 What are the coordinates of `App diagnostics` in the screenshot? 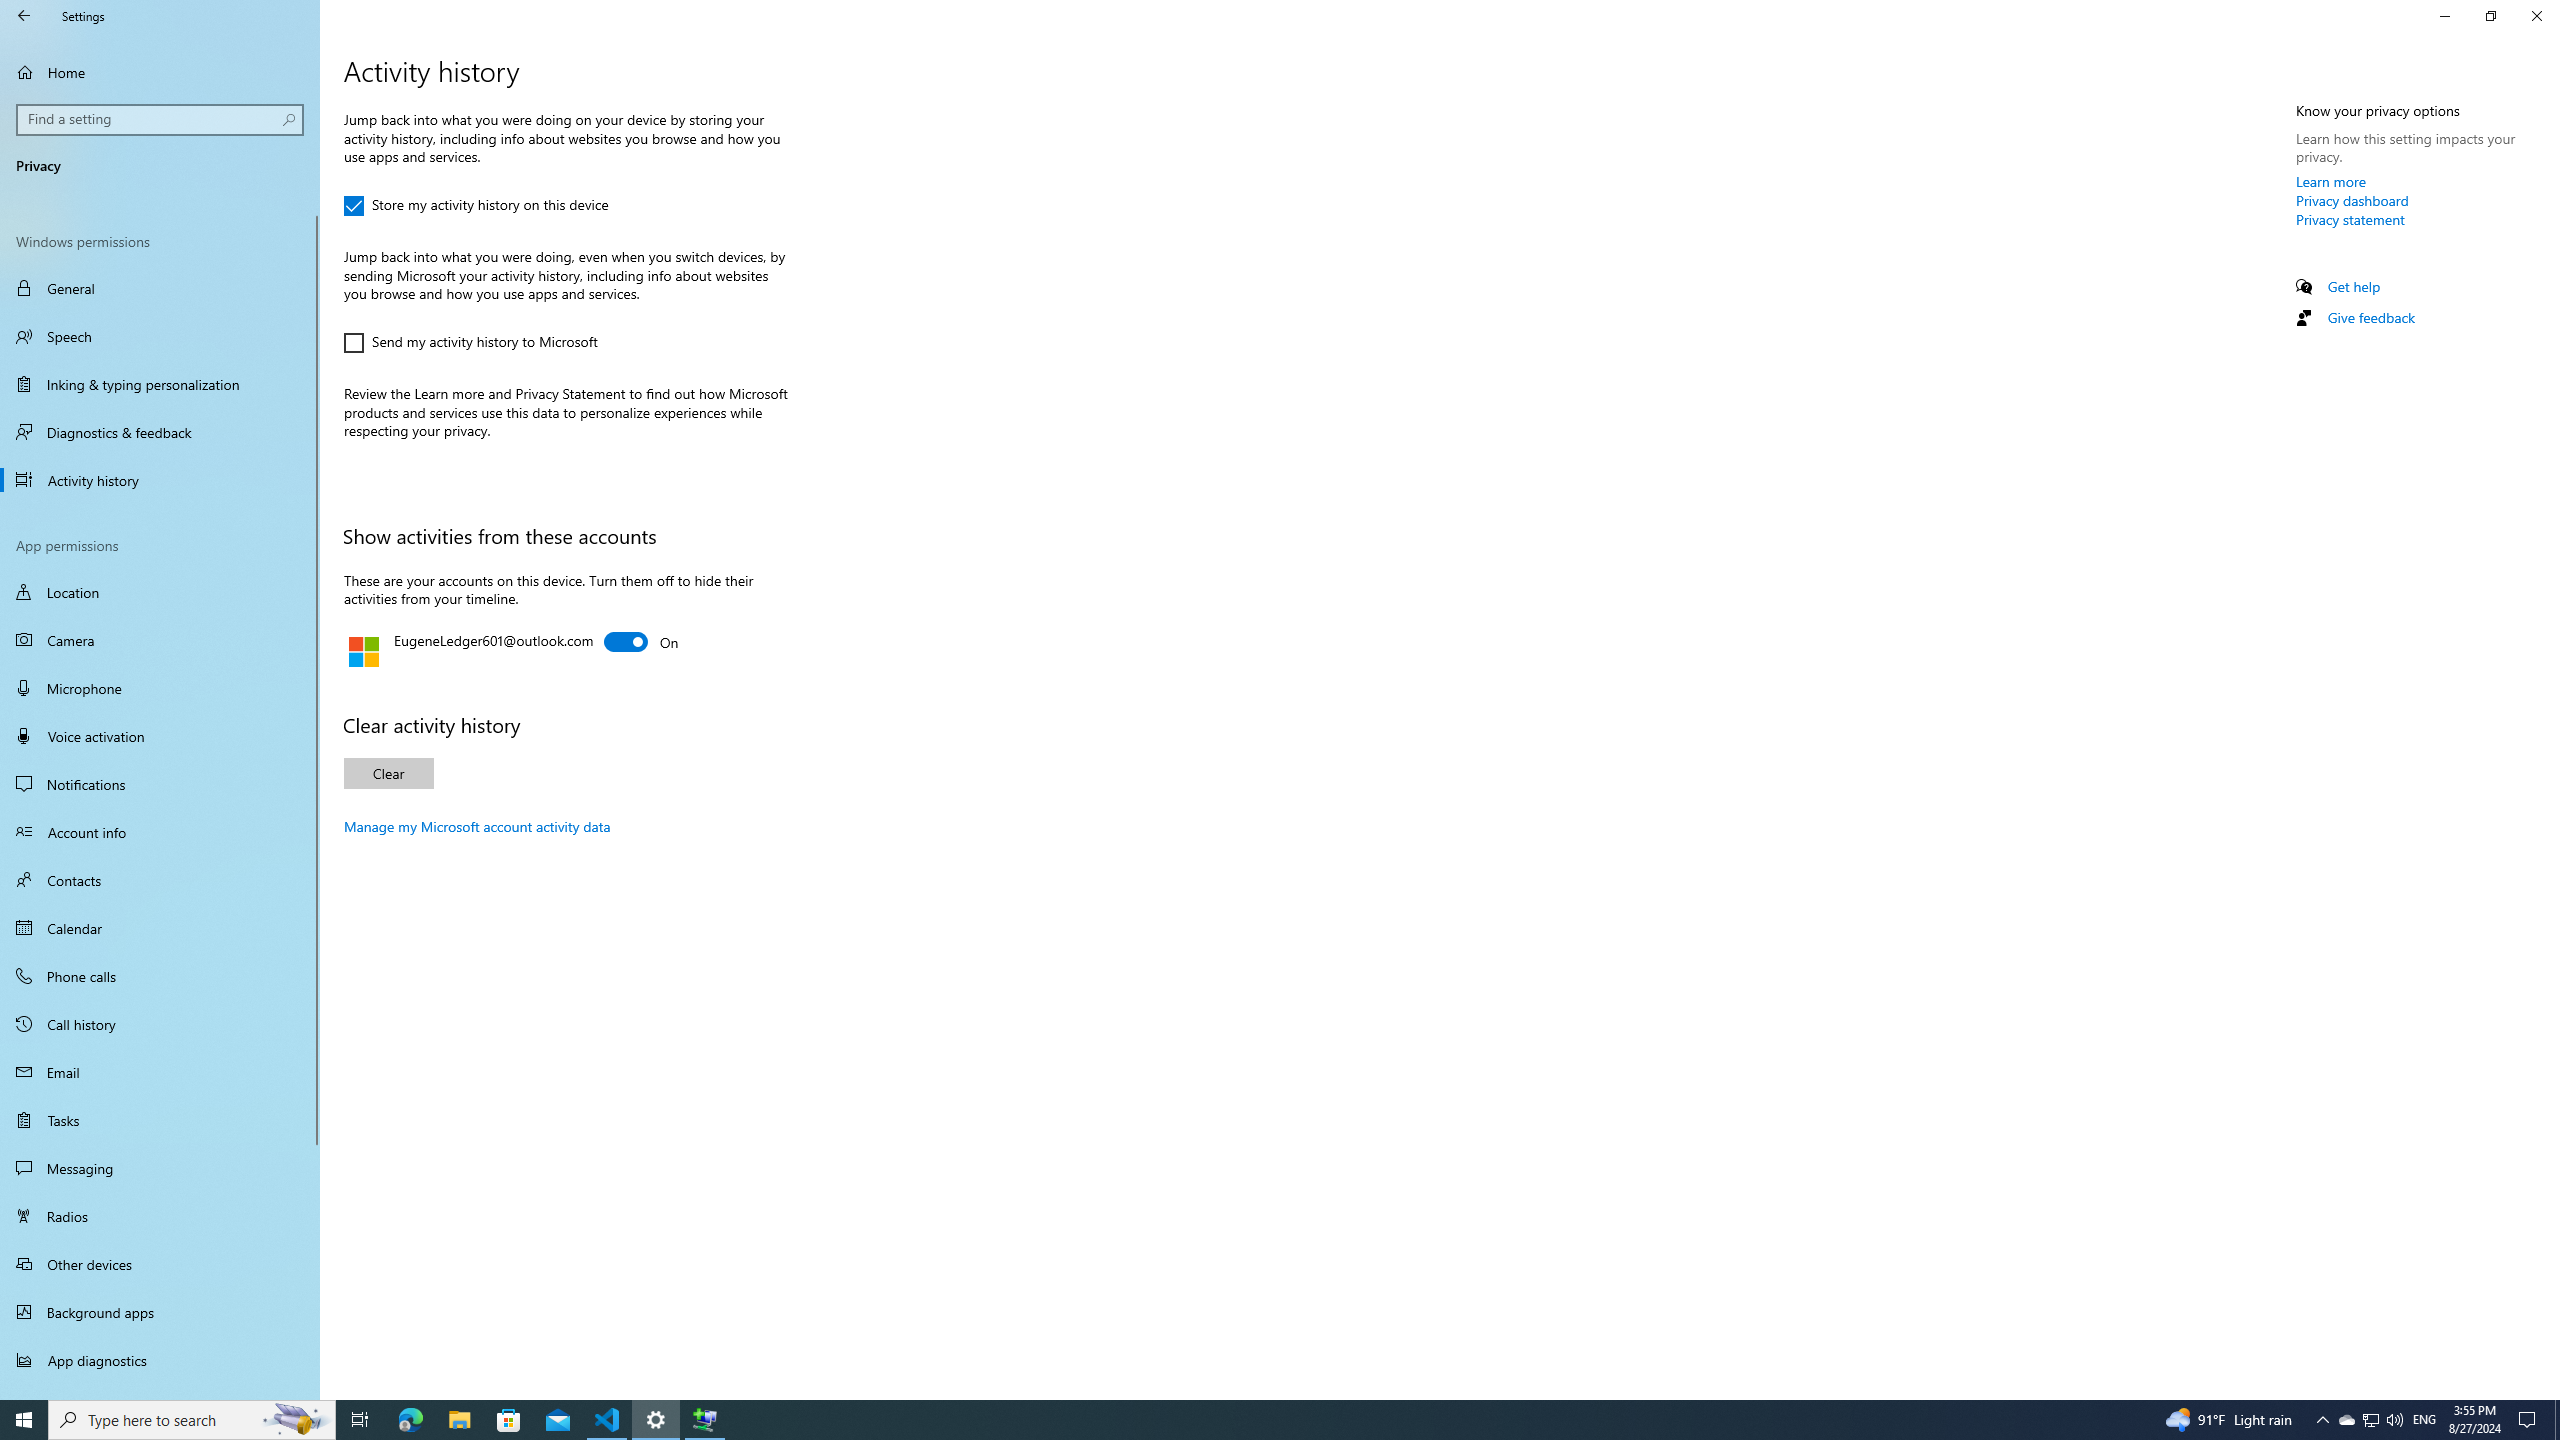 It's located at (160, 1360).